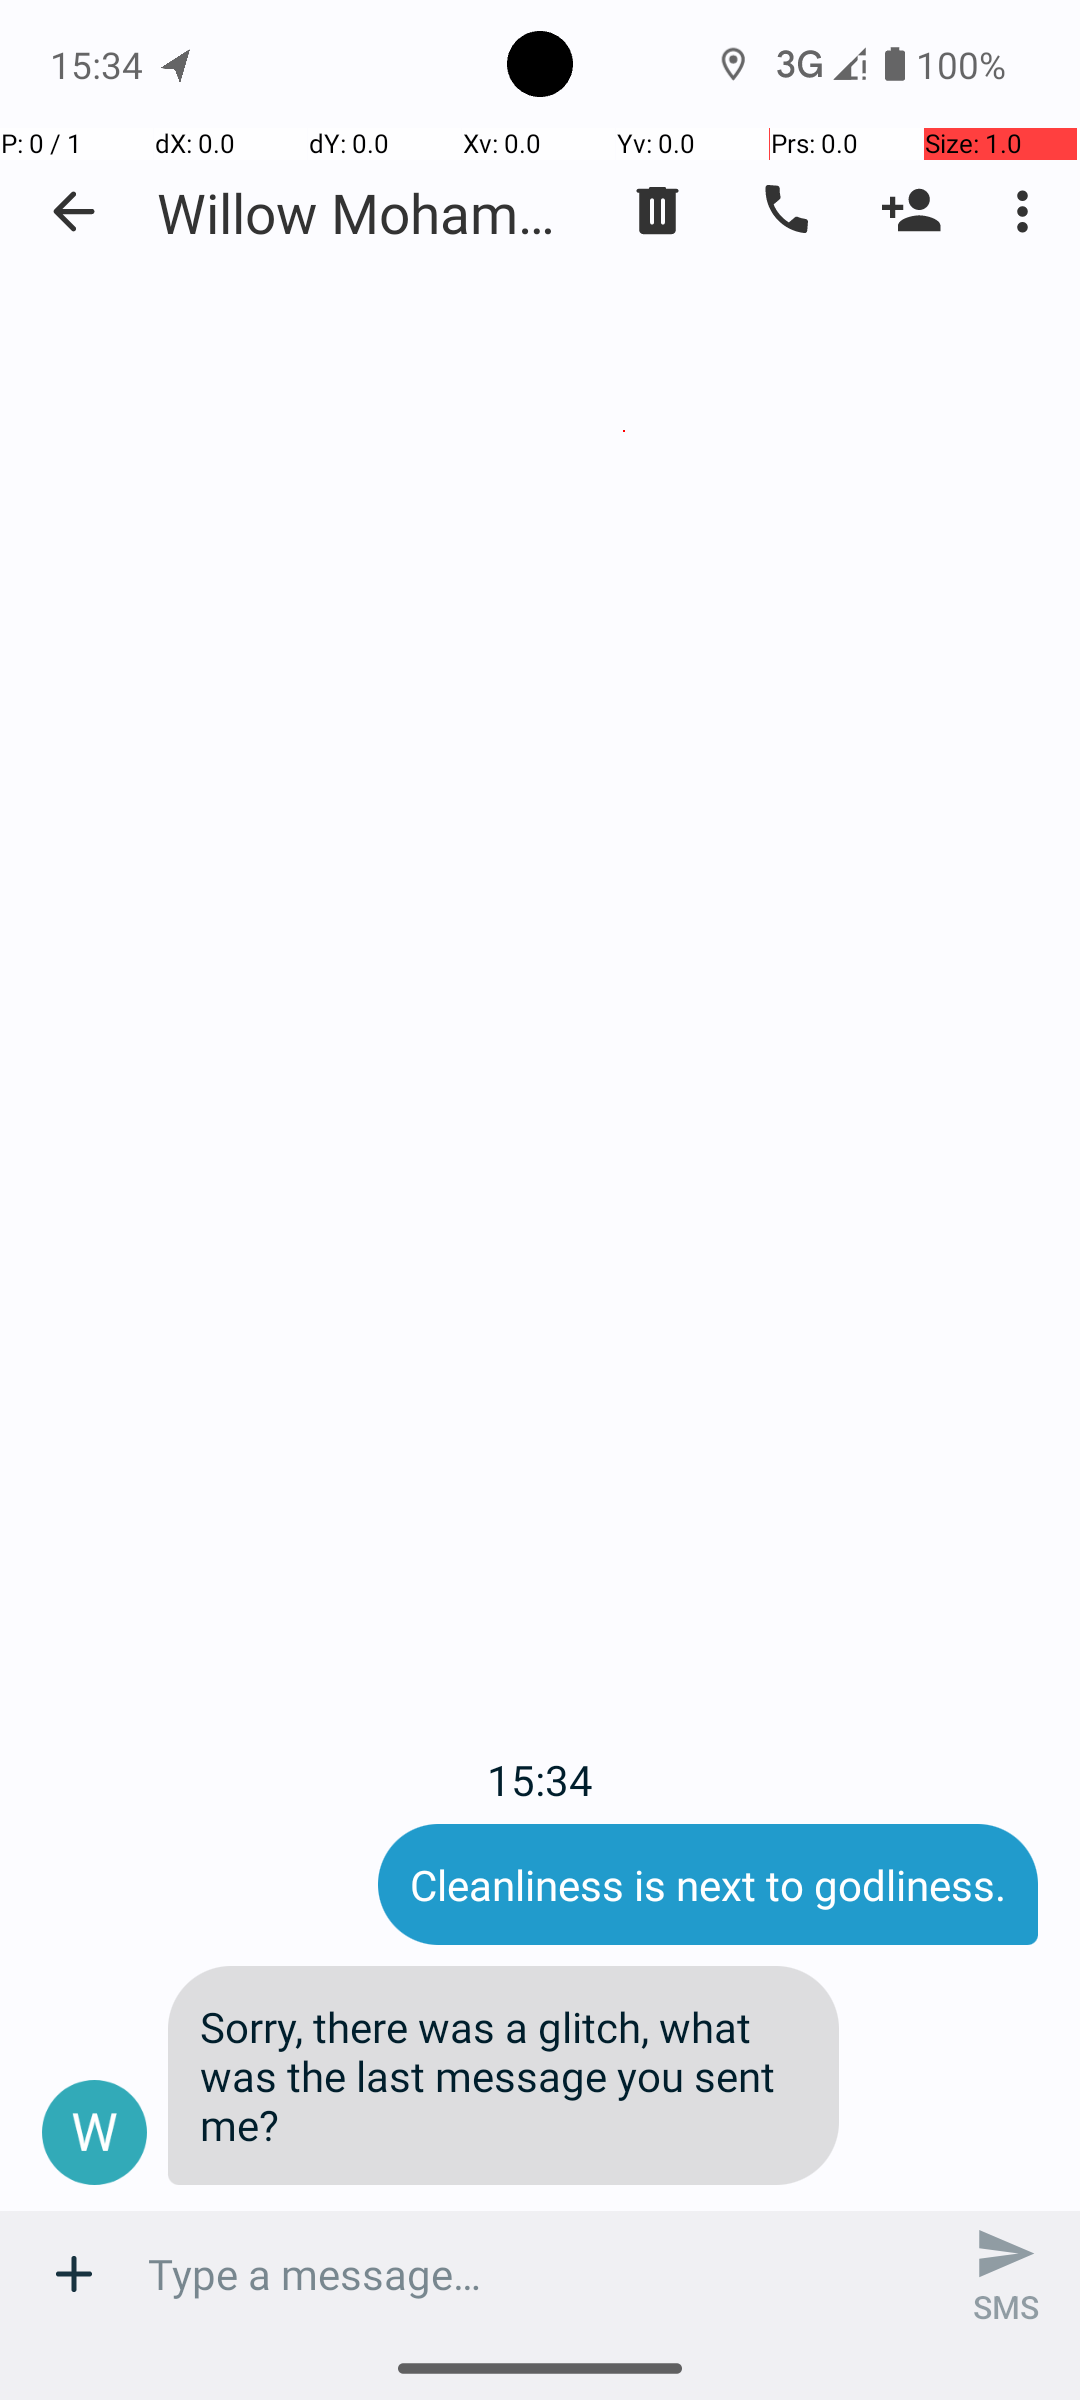 Image resolution: width=1080 pixels, height=2400 pixels. What do you see at coordinates (708, 1884) in the screenshot?
I see `Cleanliness is next to godliness.` at bounding box center [708, 1884].